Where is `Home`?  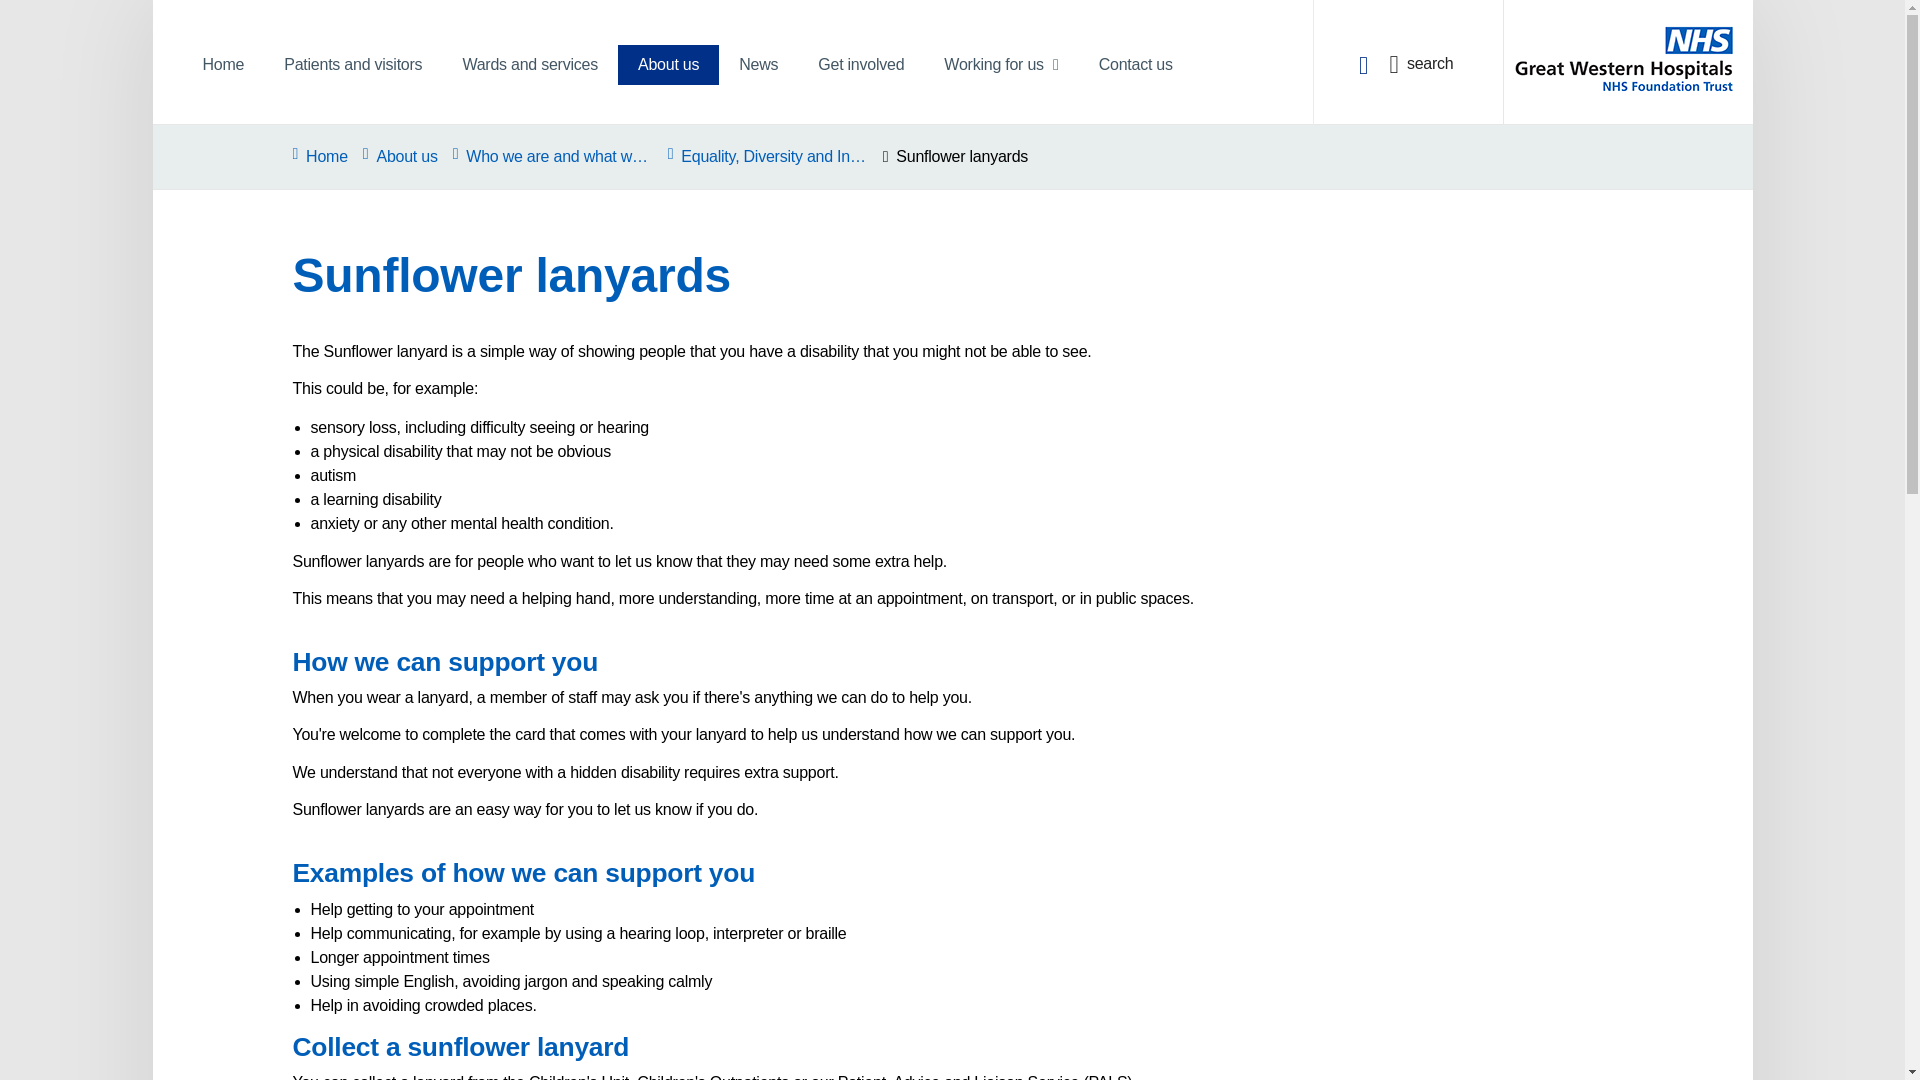
Home is located at coordinates (319, 156).